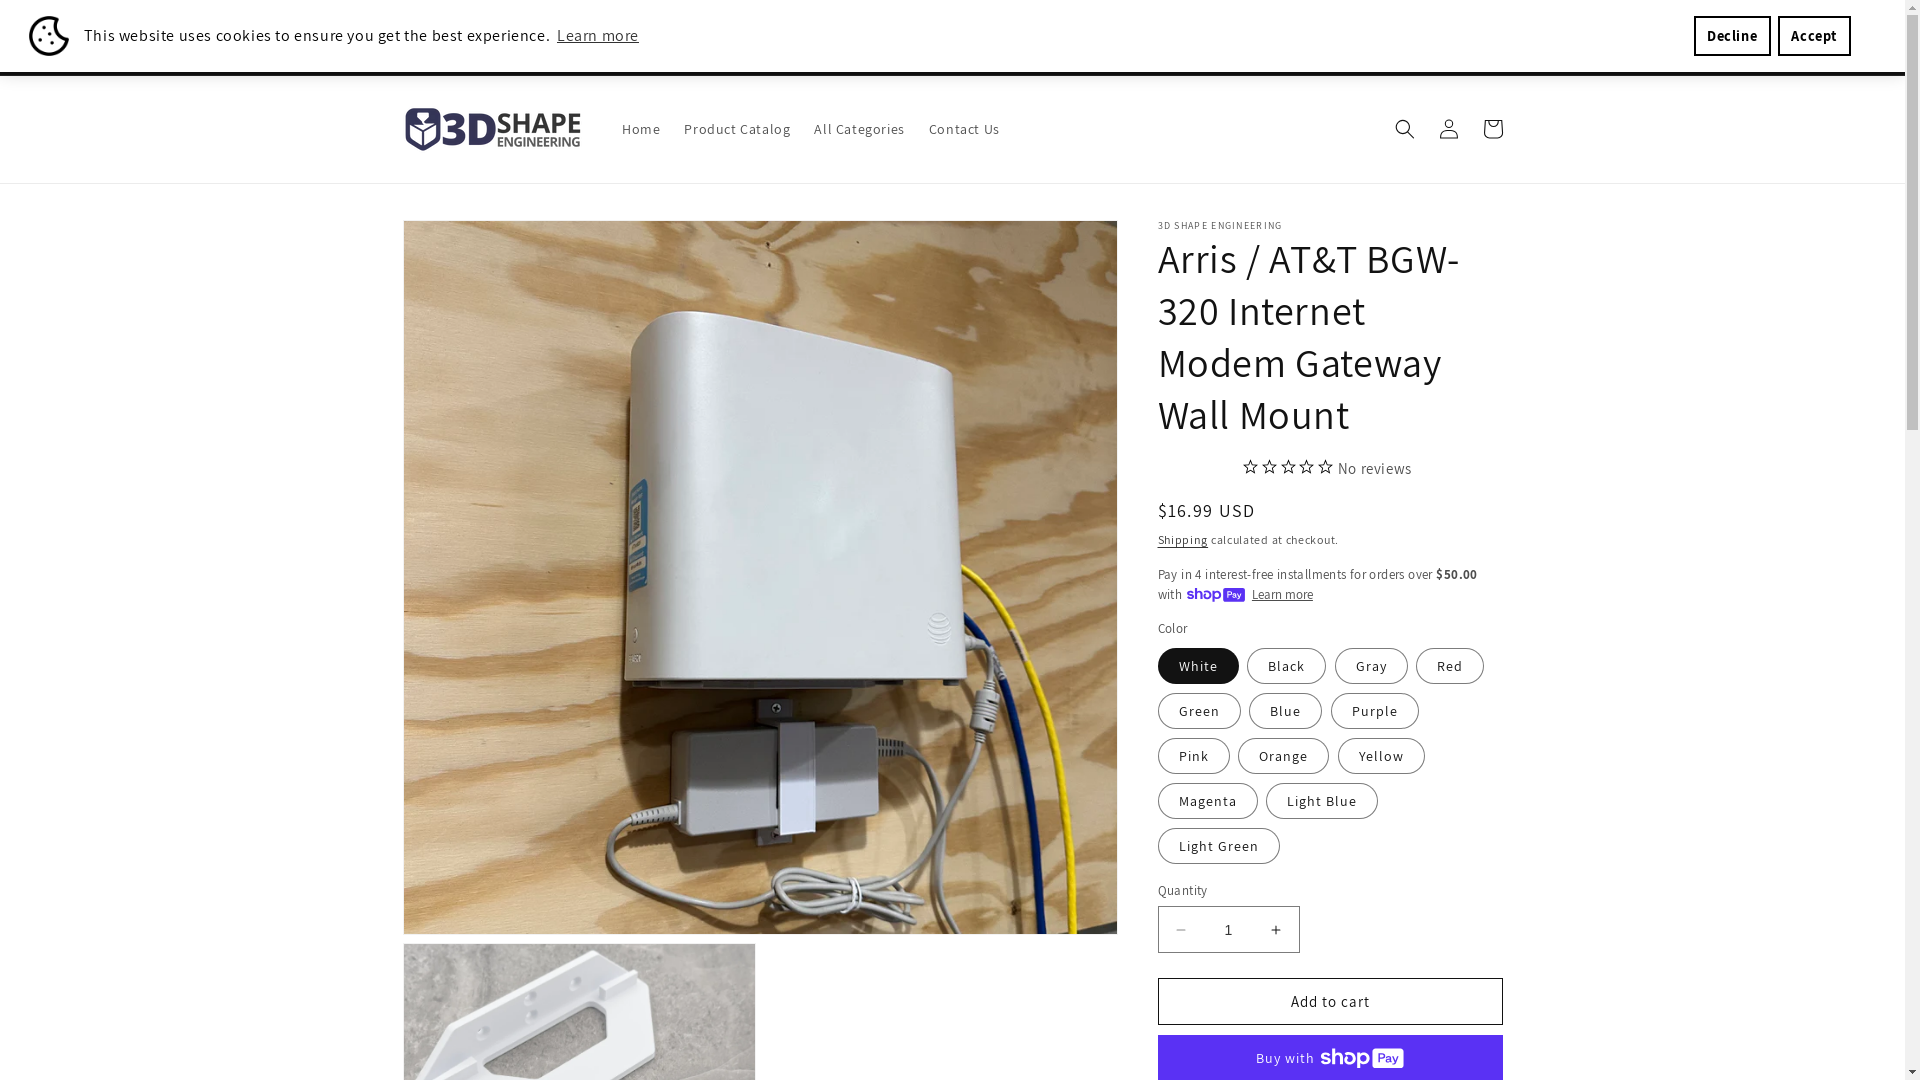  What do you see at coordinates (964, 129) in the screenshot?
I see `Contact Us` at bounding box center [964, 129].